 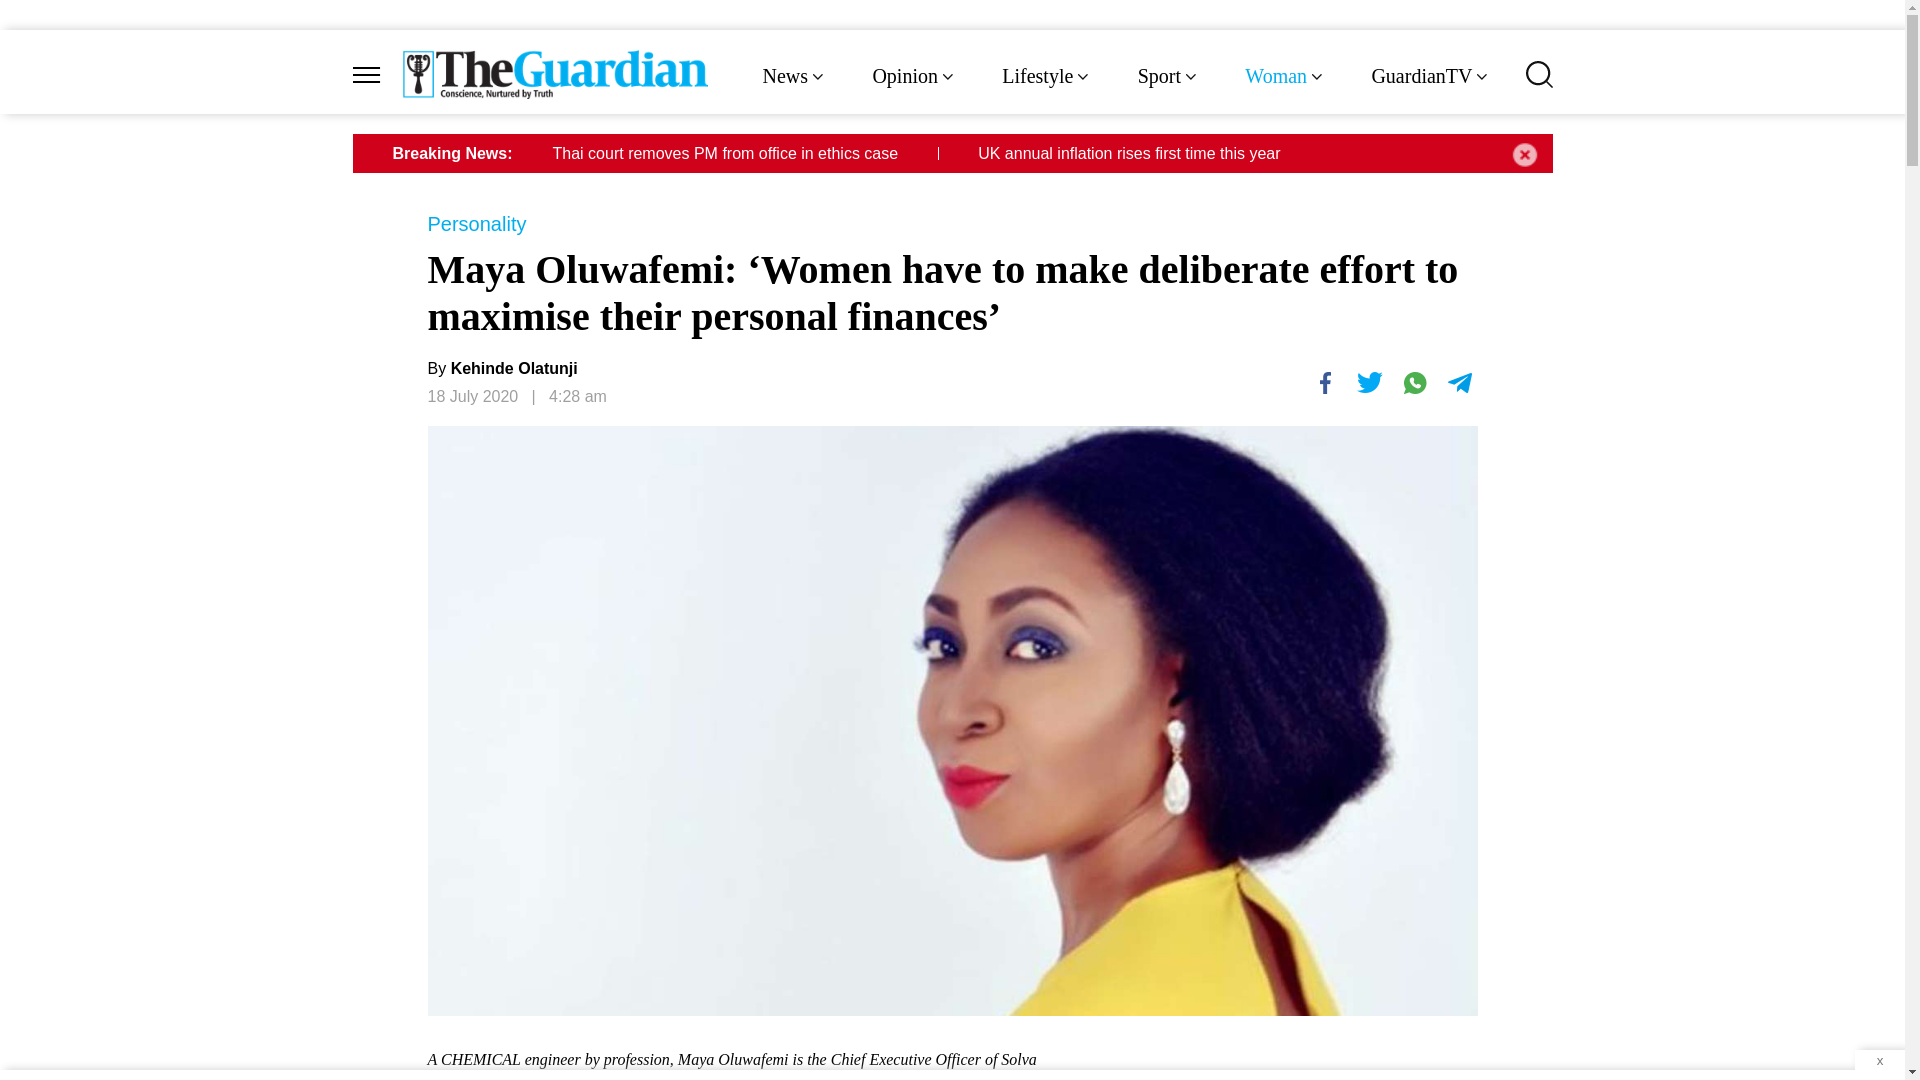 I want to click on News, so click(x=794, y=76).